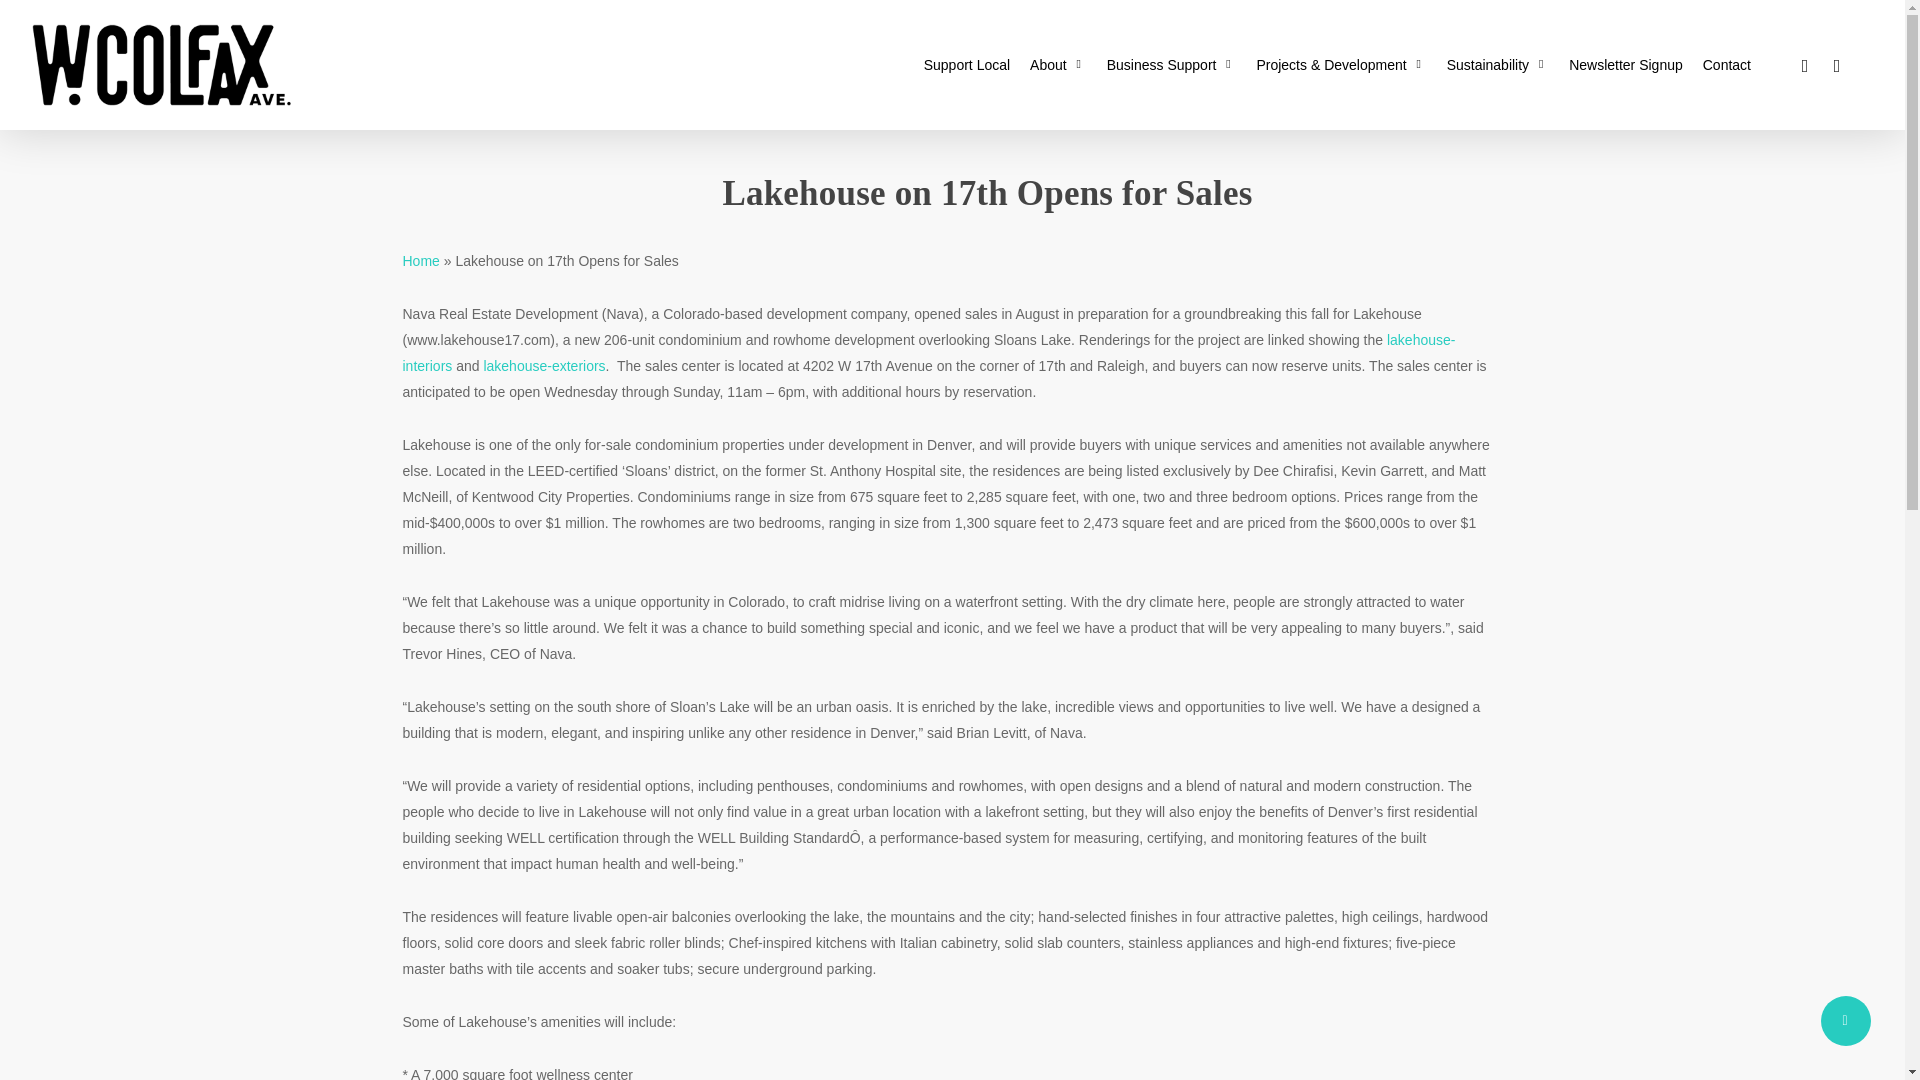  Describe the element at coordinates (1498, 64) in the screenshot. I see `Sustainability` at that location.